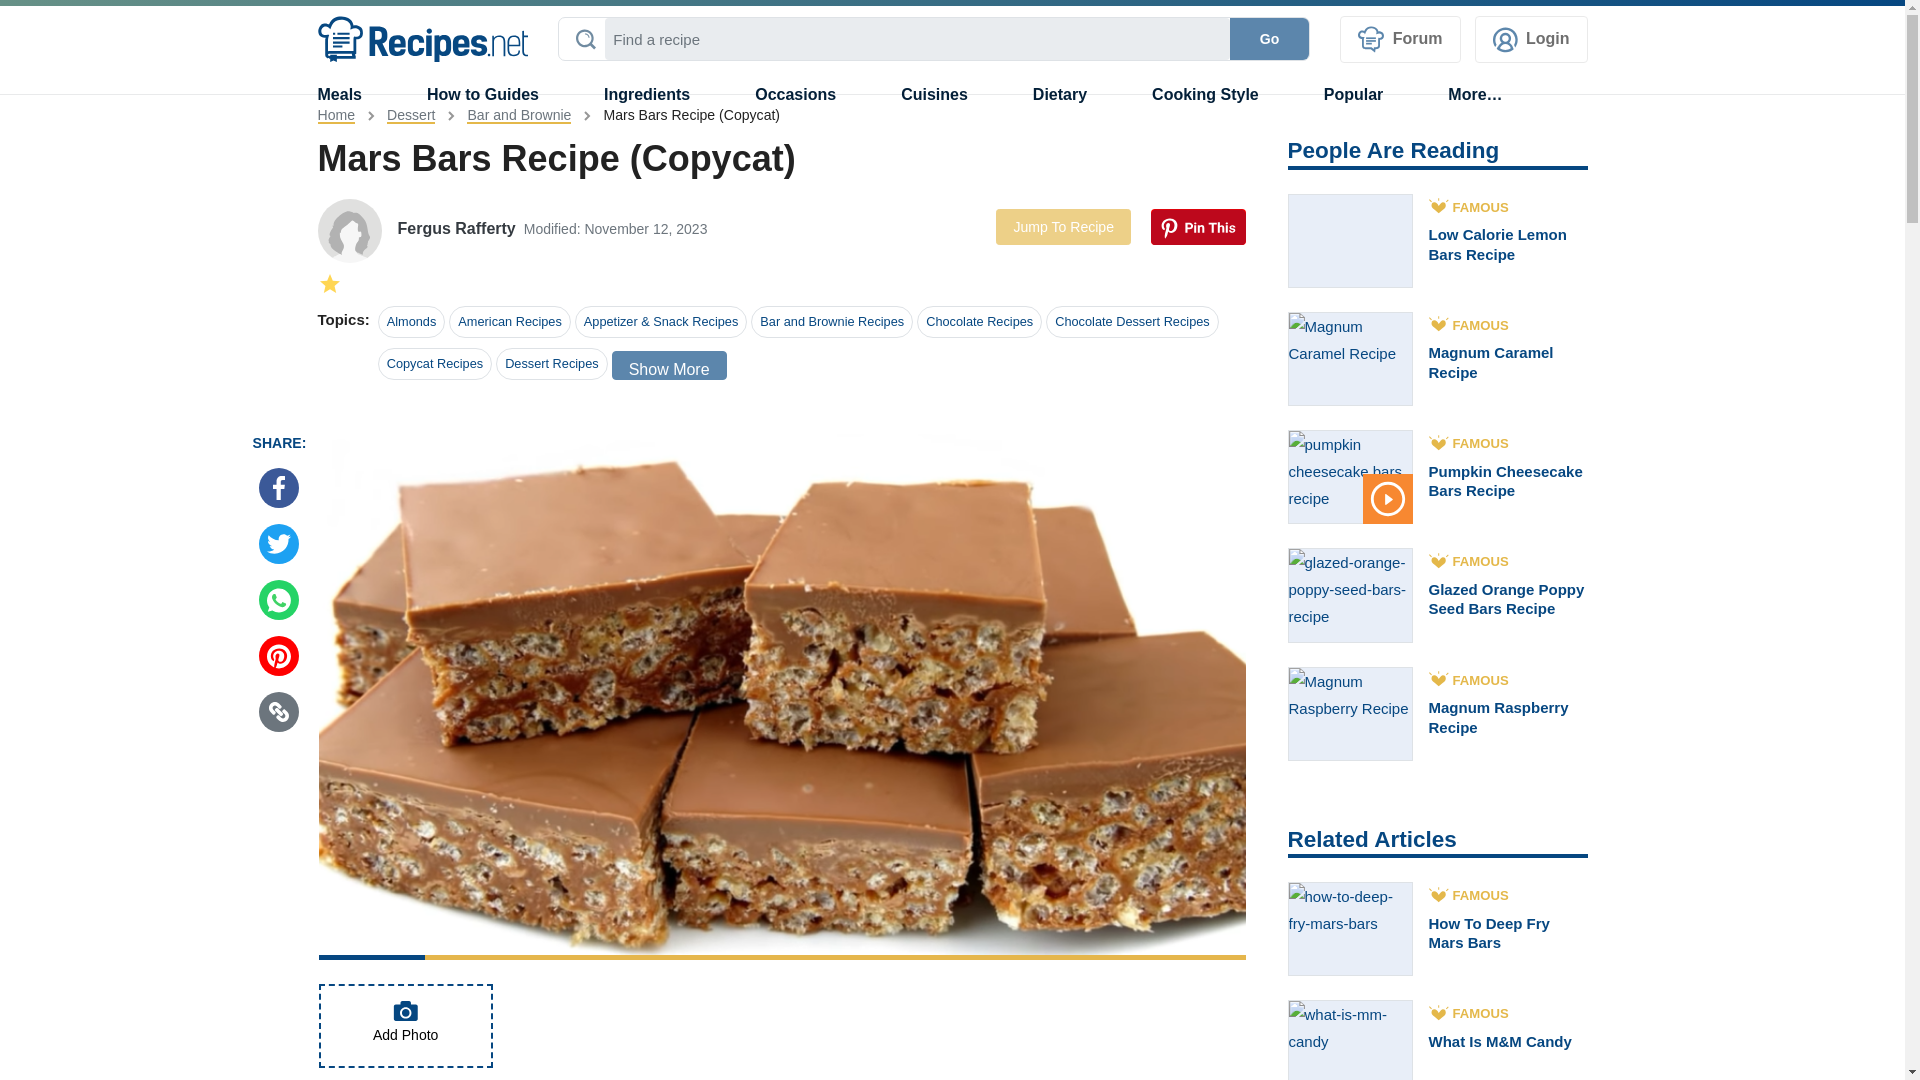 The height and width of the screenshot is (1080, 1920). Describe the element at coordinates (279, 599) in the screenshot. I see `Share on WhatsApp` at that location.